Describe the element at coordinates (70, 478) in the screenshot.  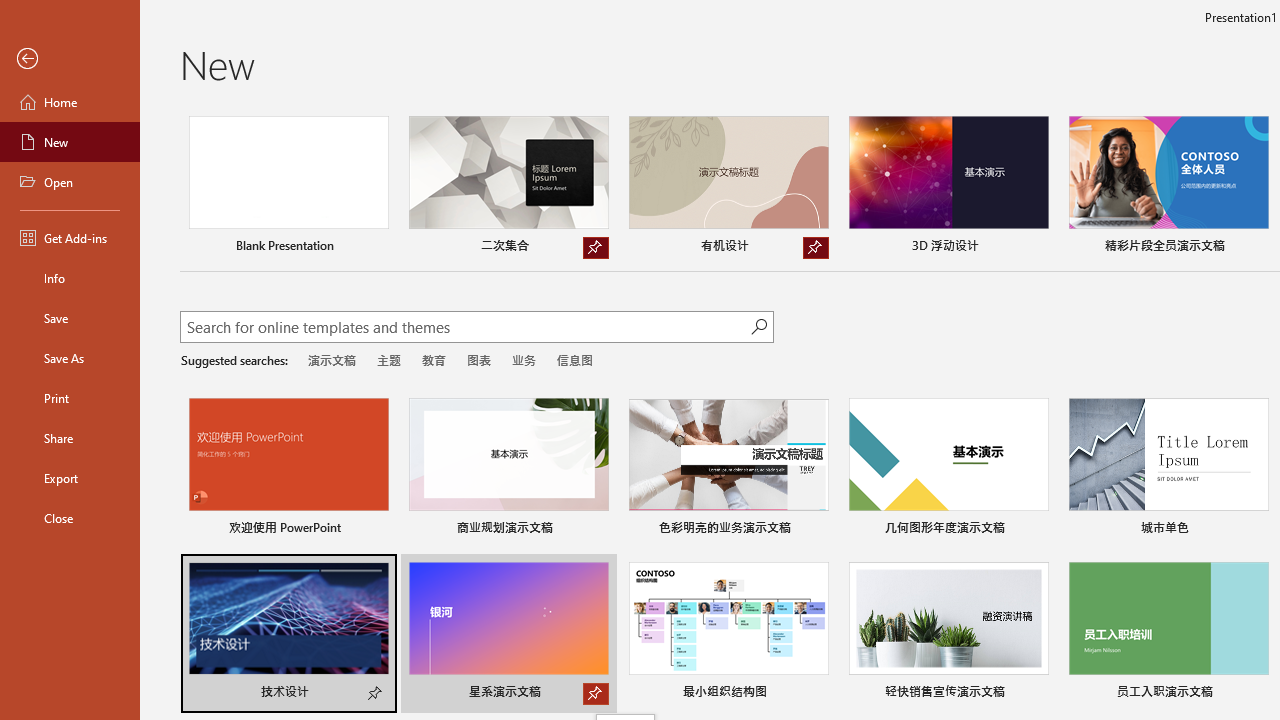
I see `Export` at that location.